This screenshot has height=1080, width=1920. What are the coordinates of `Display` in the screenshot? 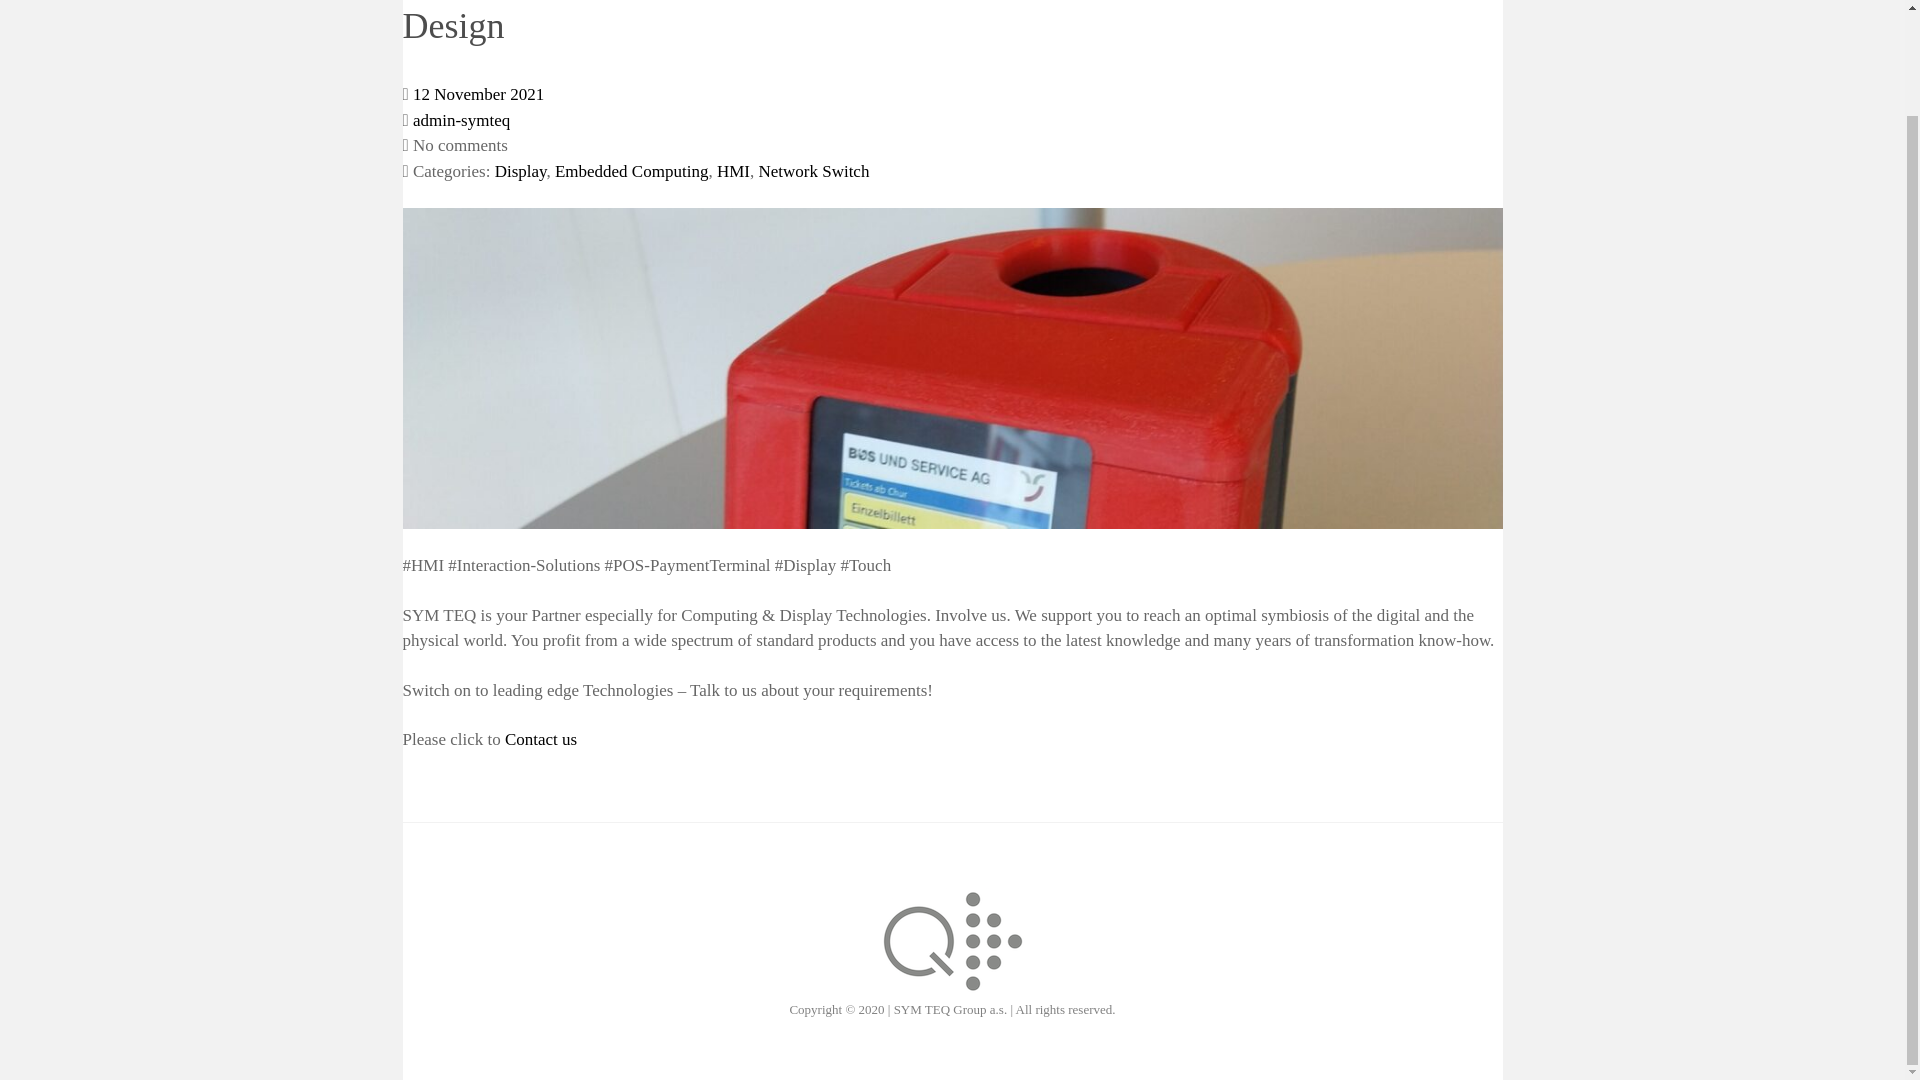 It's located at (521, 172).